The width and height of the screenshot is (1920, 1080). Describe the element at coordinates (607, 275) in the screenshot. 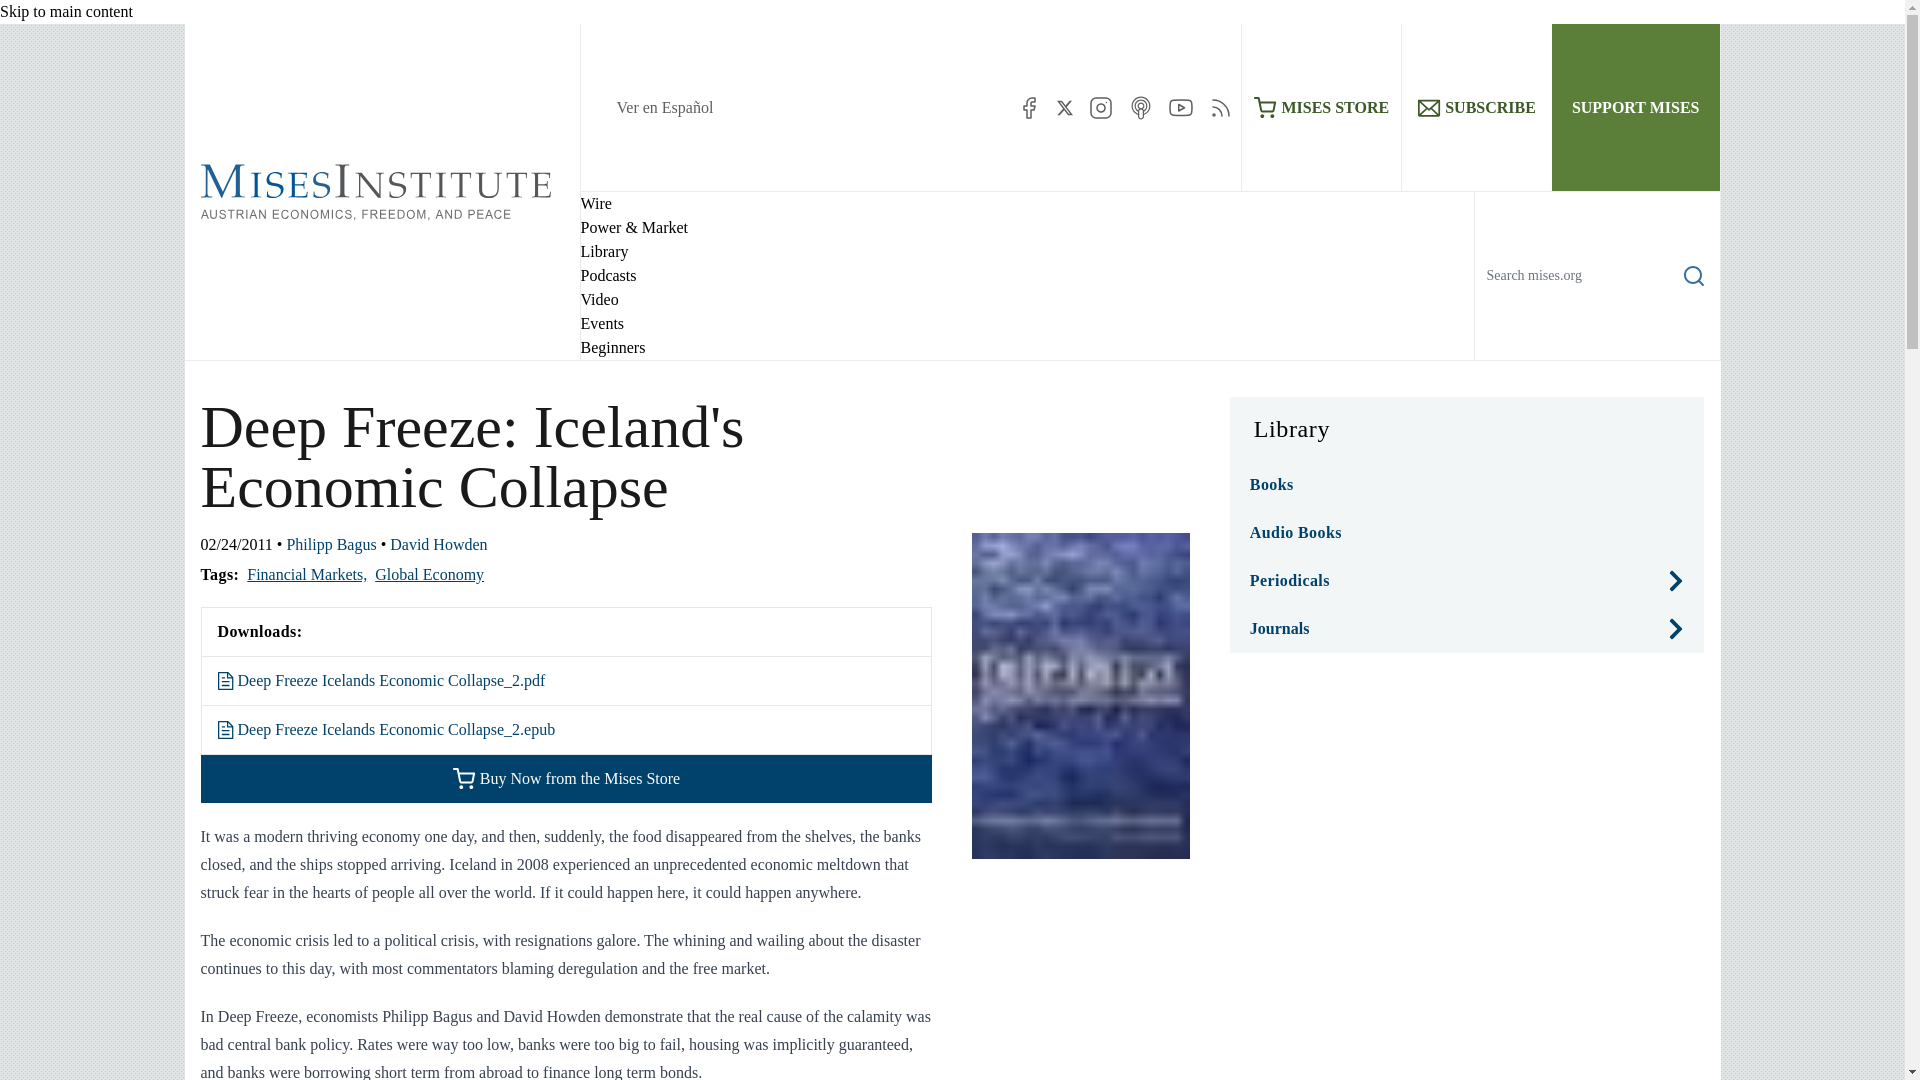

I see `Podcasts` at that location.